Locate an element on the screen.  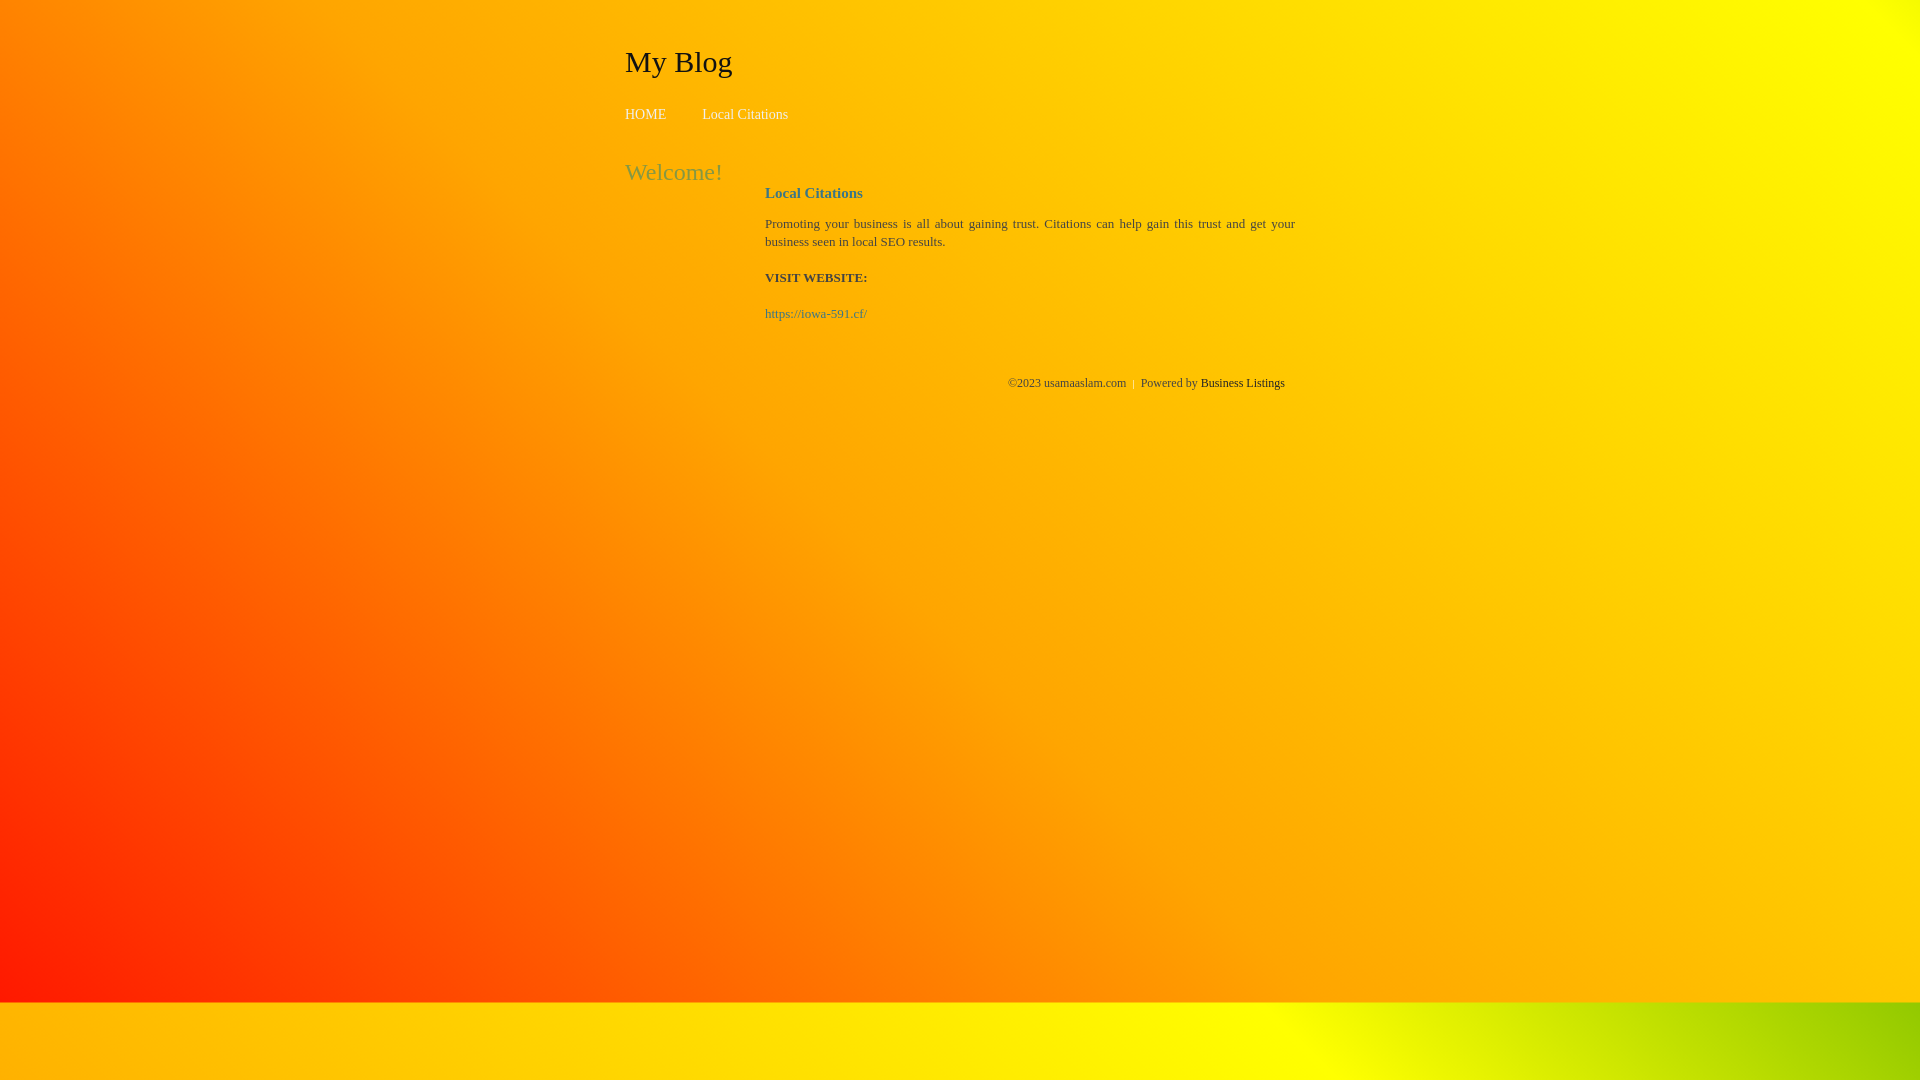
Business Listings is located at coordinates (1243, 383).